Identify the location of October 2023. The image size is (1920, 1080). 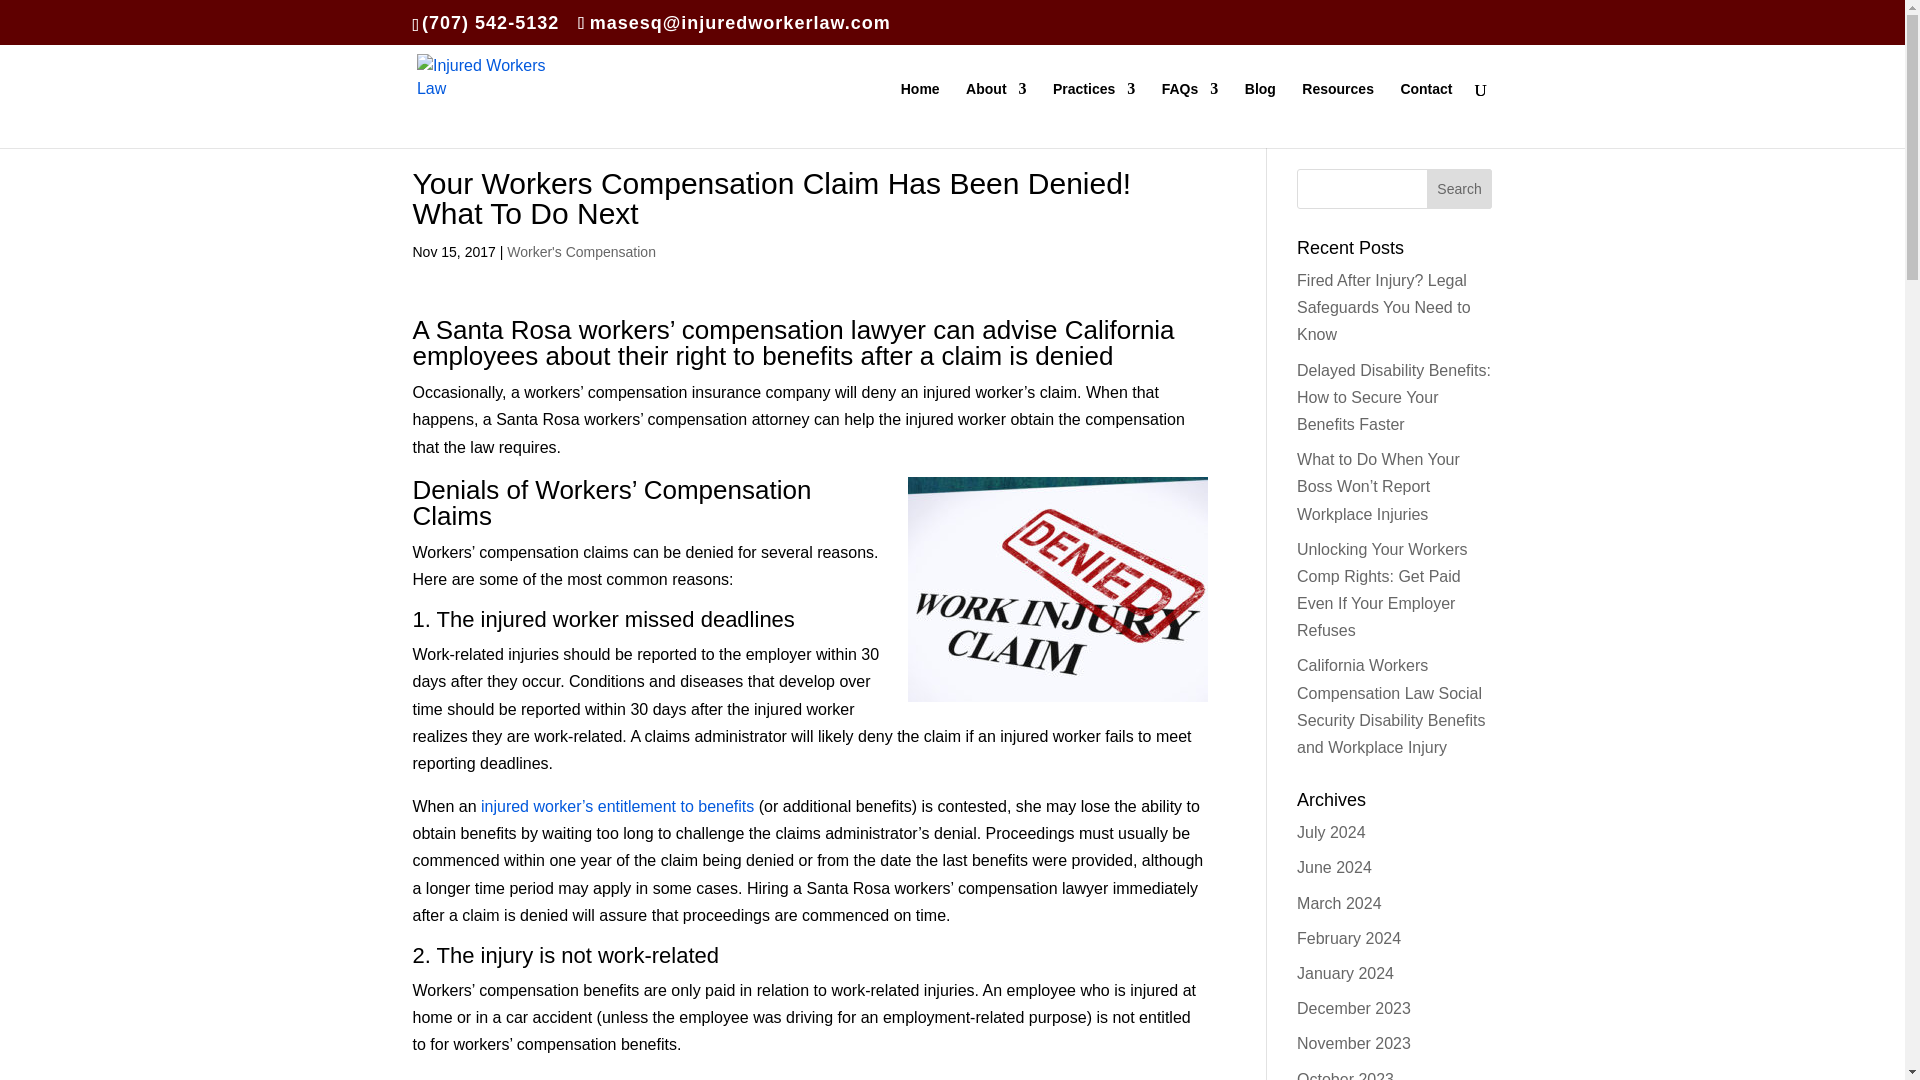
(1345, 1075).